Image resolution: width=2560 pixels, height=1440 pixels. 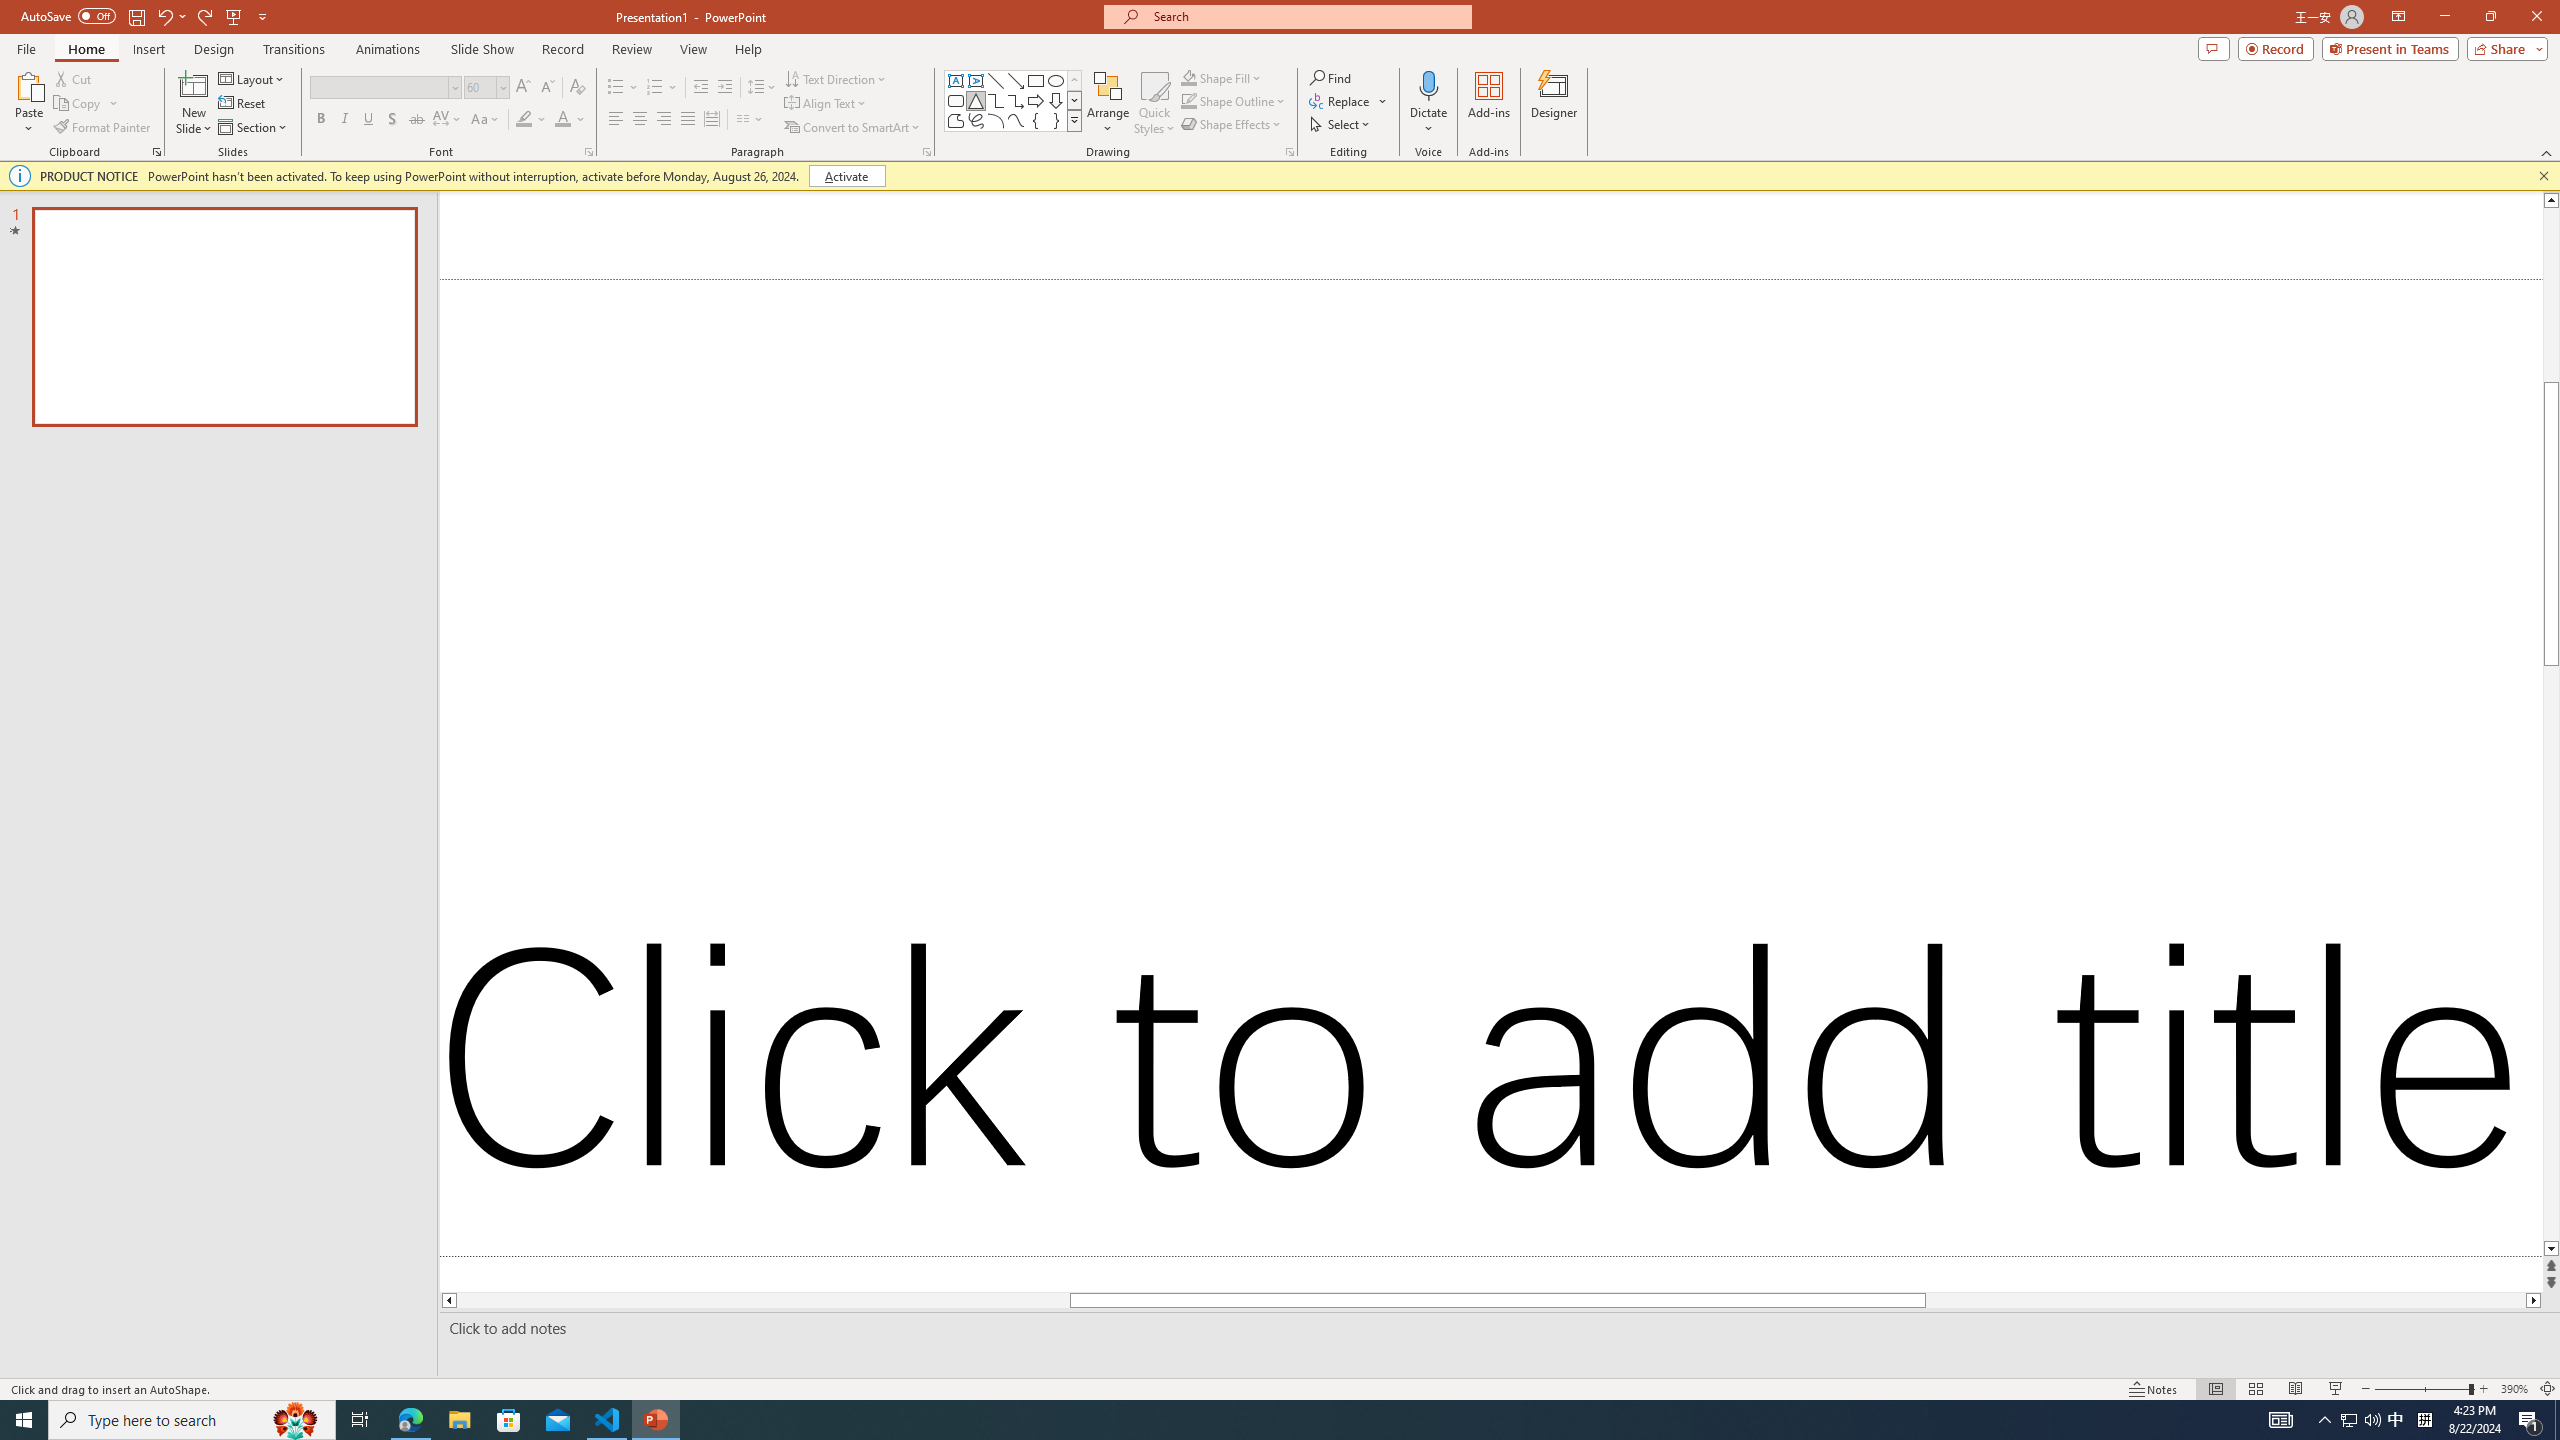 What do you see at coordinates (79, 104) in the screenshot?
I see `Copy` at bounding box center [79, 104].